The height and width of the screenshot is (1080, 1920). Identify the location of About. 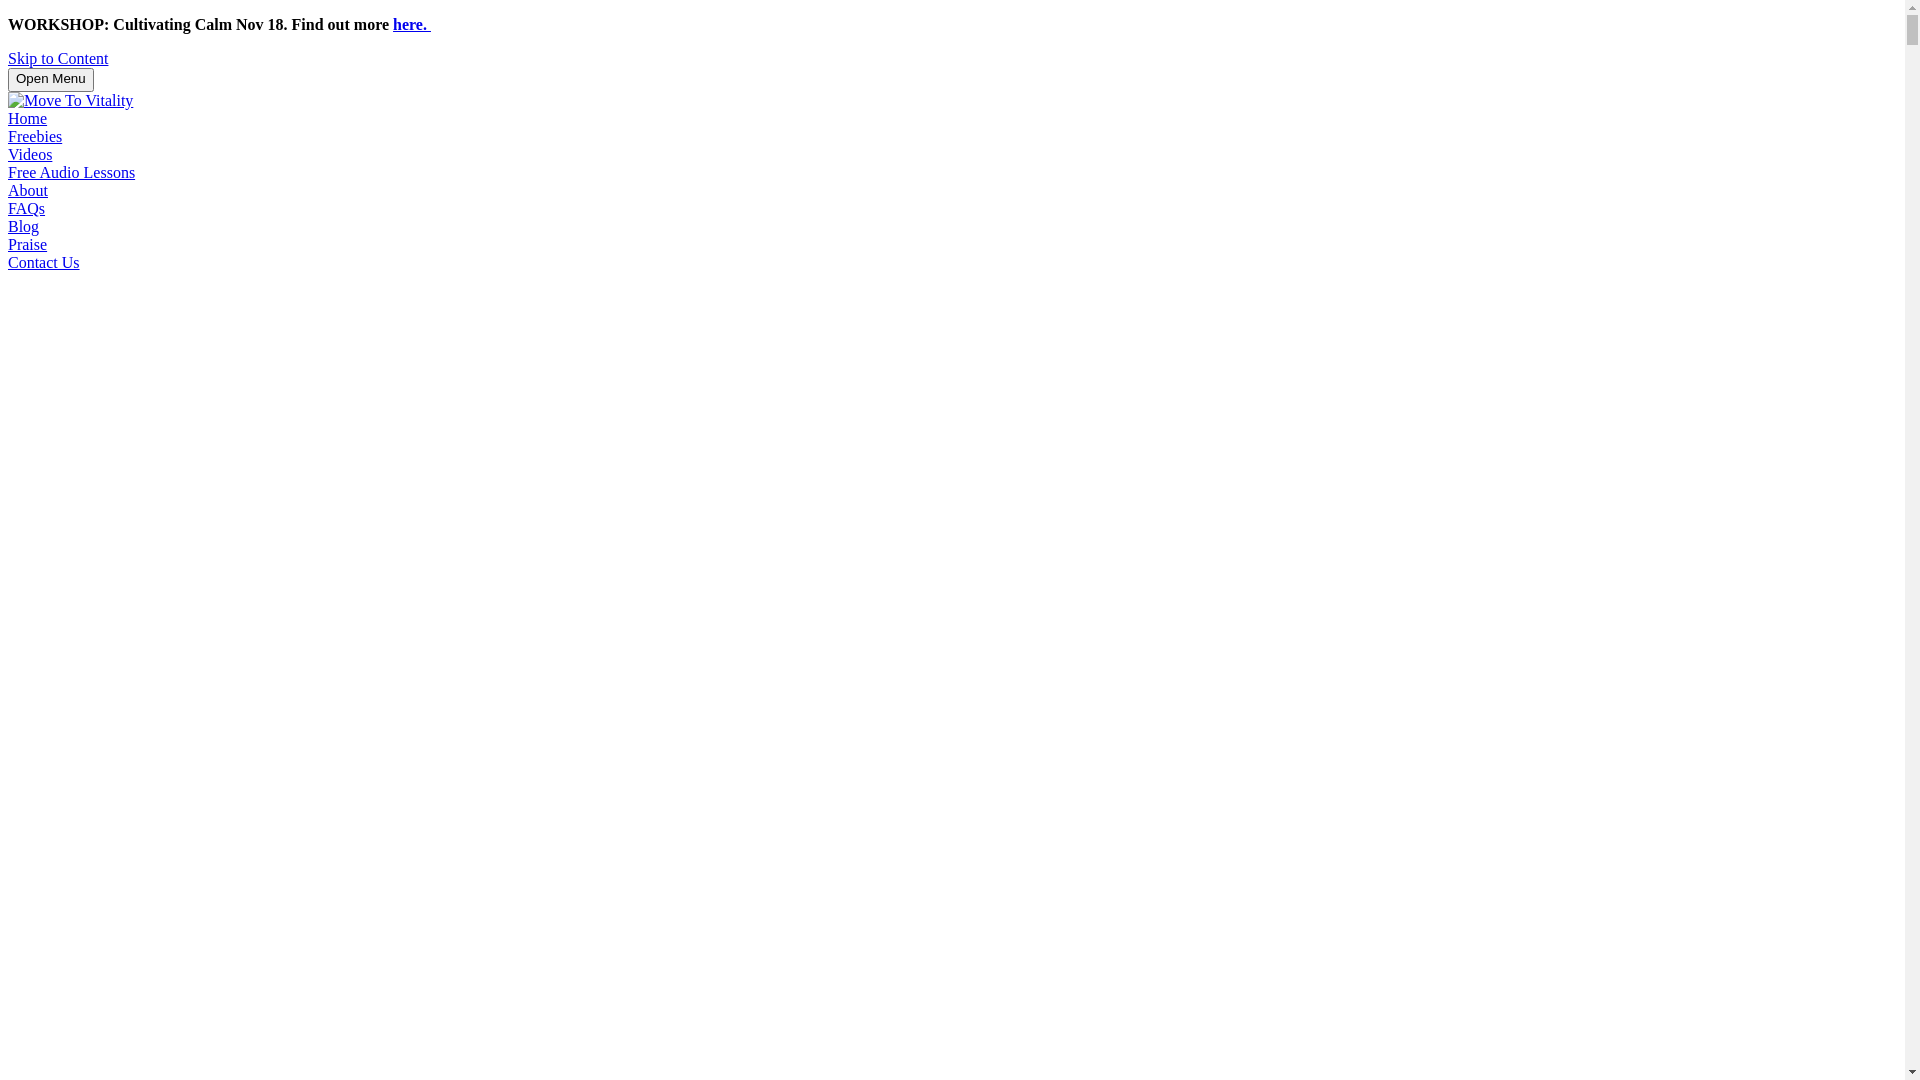
(28, 190).